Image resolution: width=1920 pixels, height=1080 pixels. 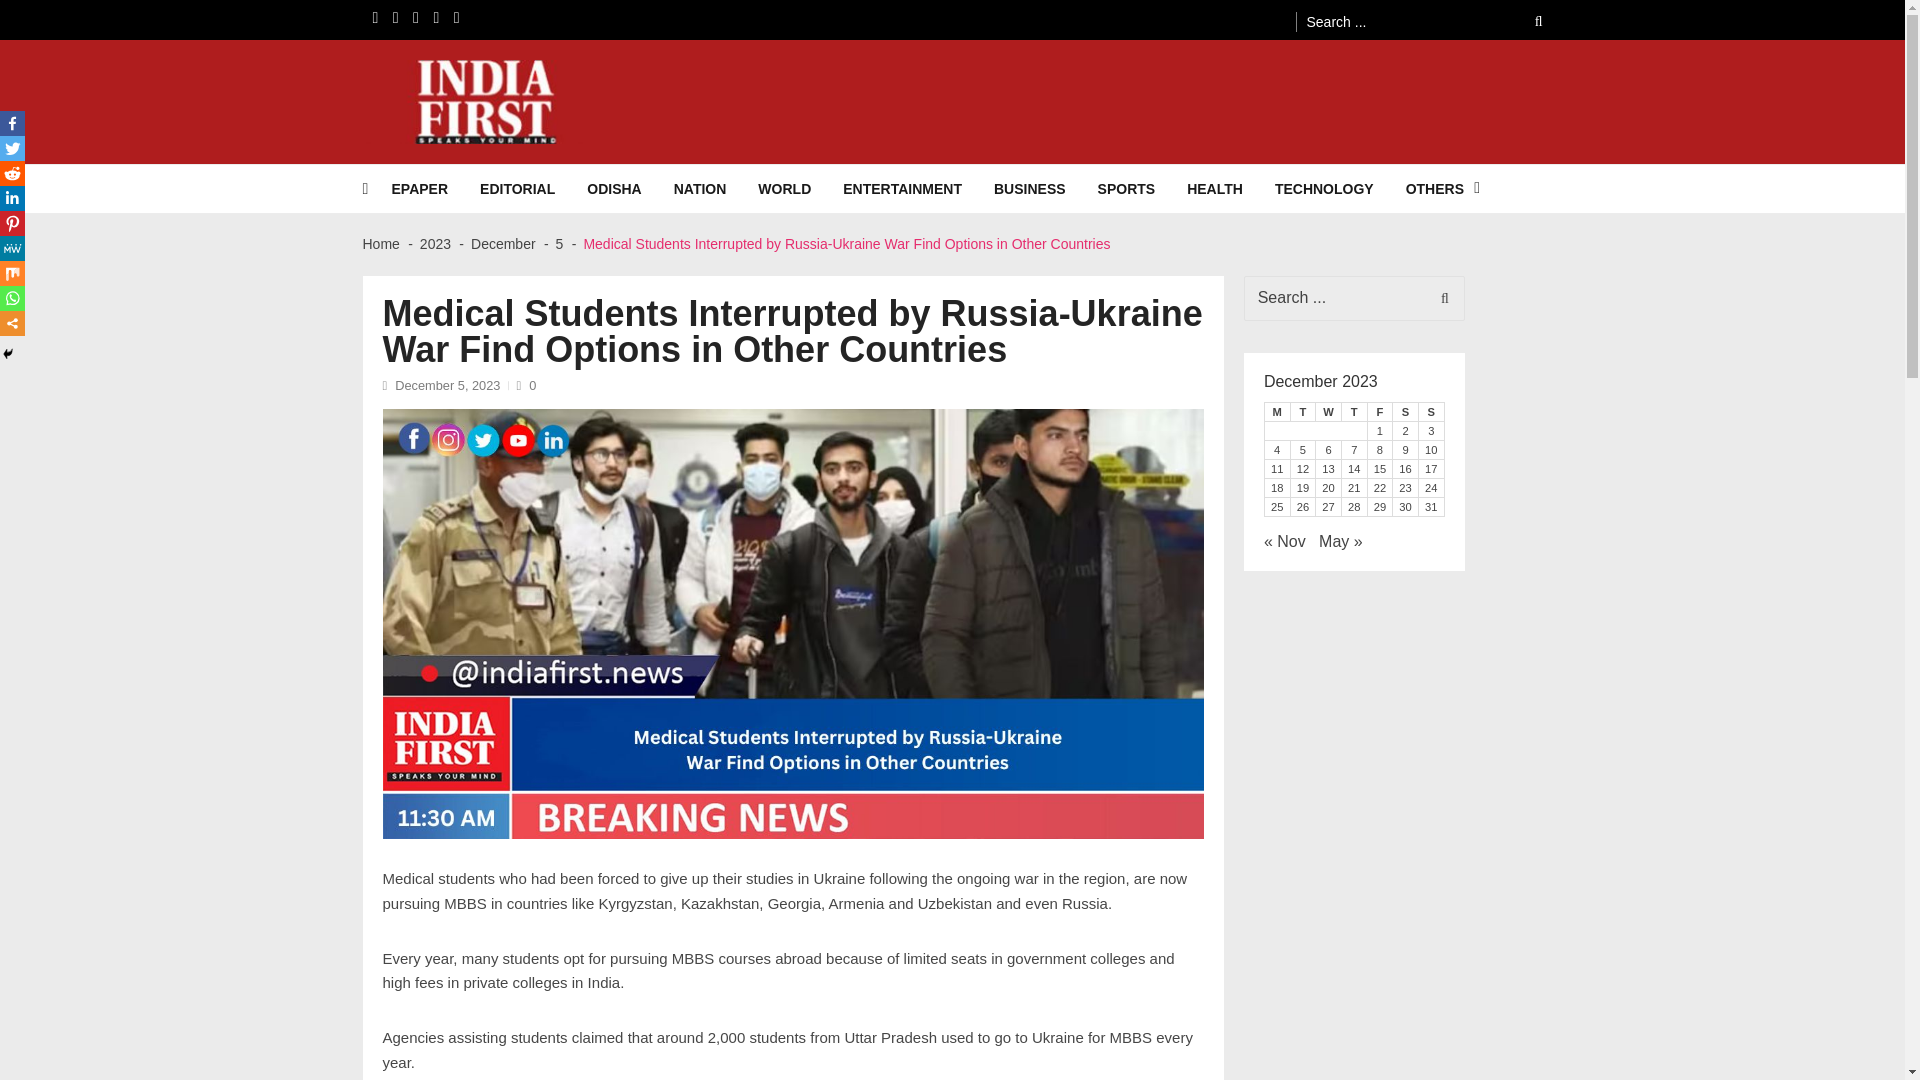 What do you see at coordinates (12, 148) in the screenshot?
I see `Twitter` at bounding box center [12, 148].